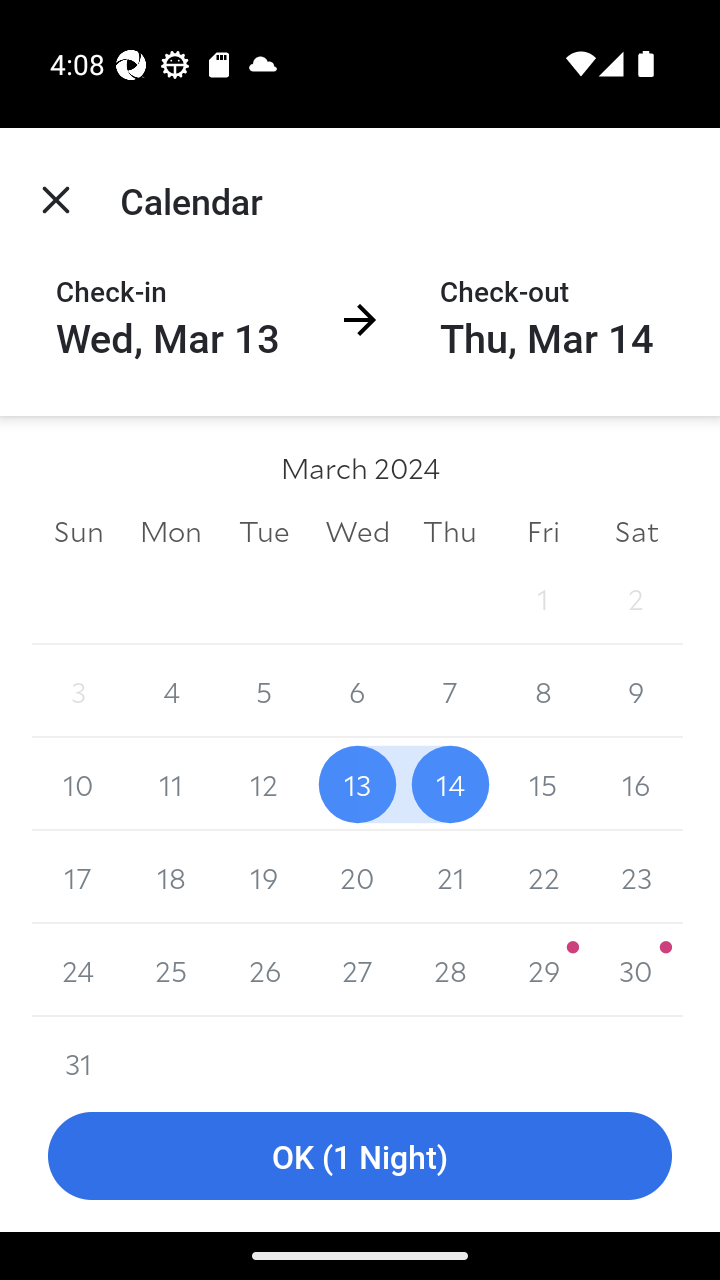 The image size is (720, 1280). I want to click on 12 12 March 2024, so click(264, 784).